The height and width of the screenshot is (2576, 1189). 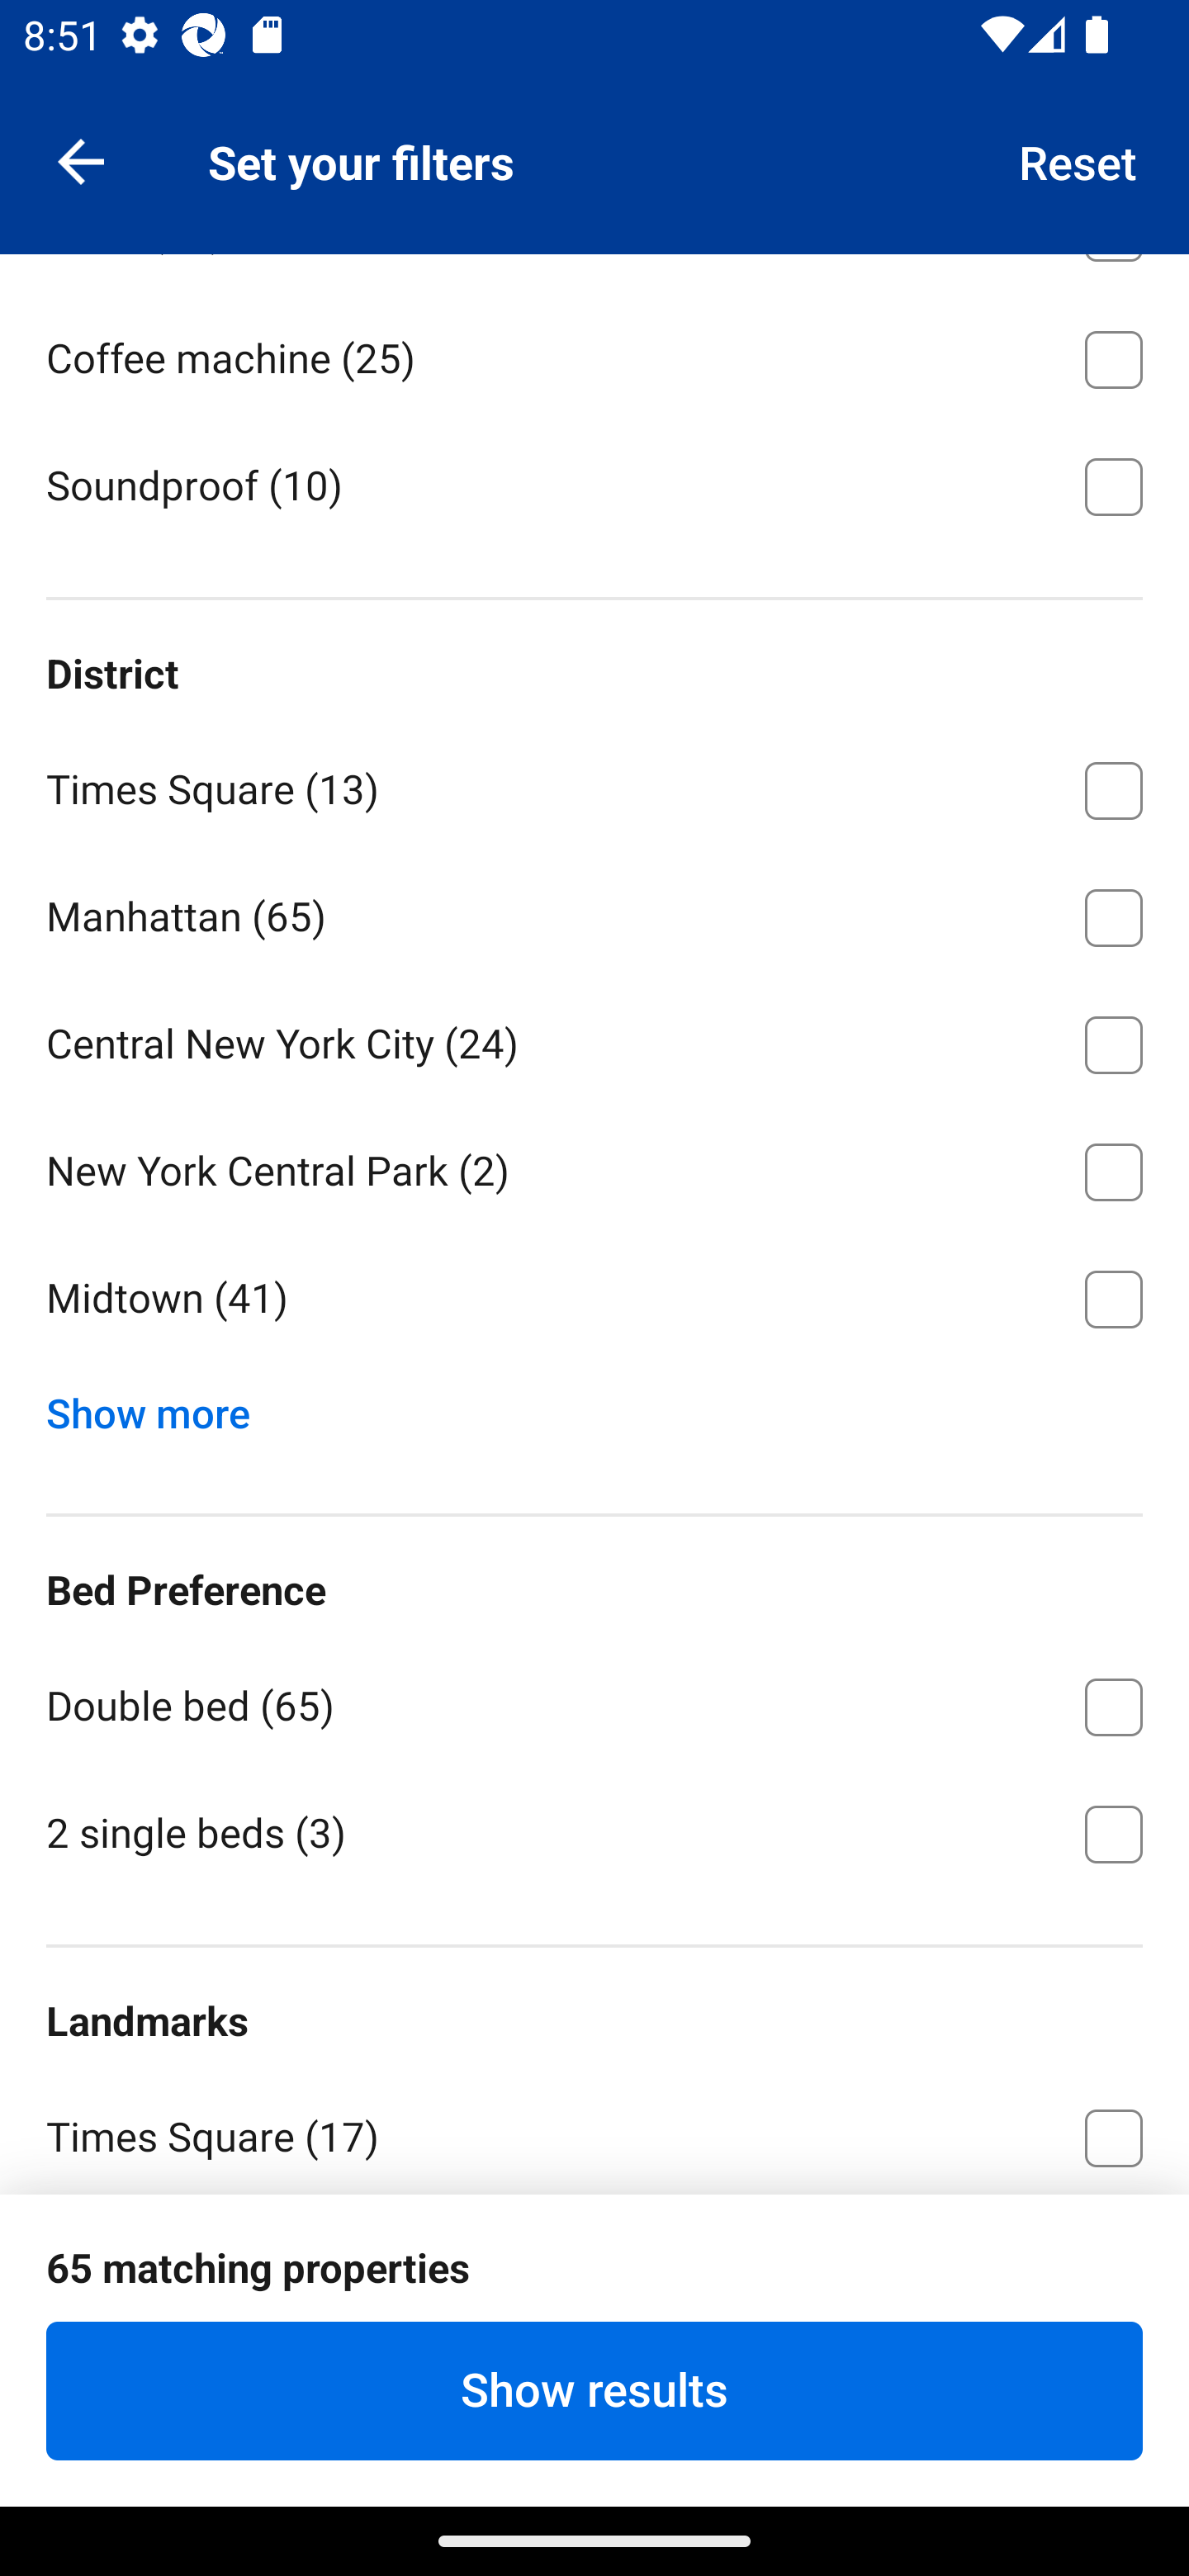 I want to click on Midtown ⁦(41), so click(x=594, y=1300).